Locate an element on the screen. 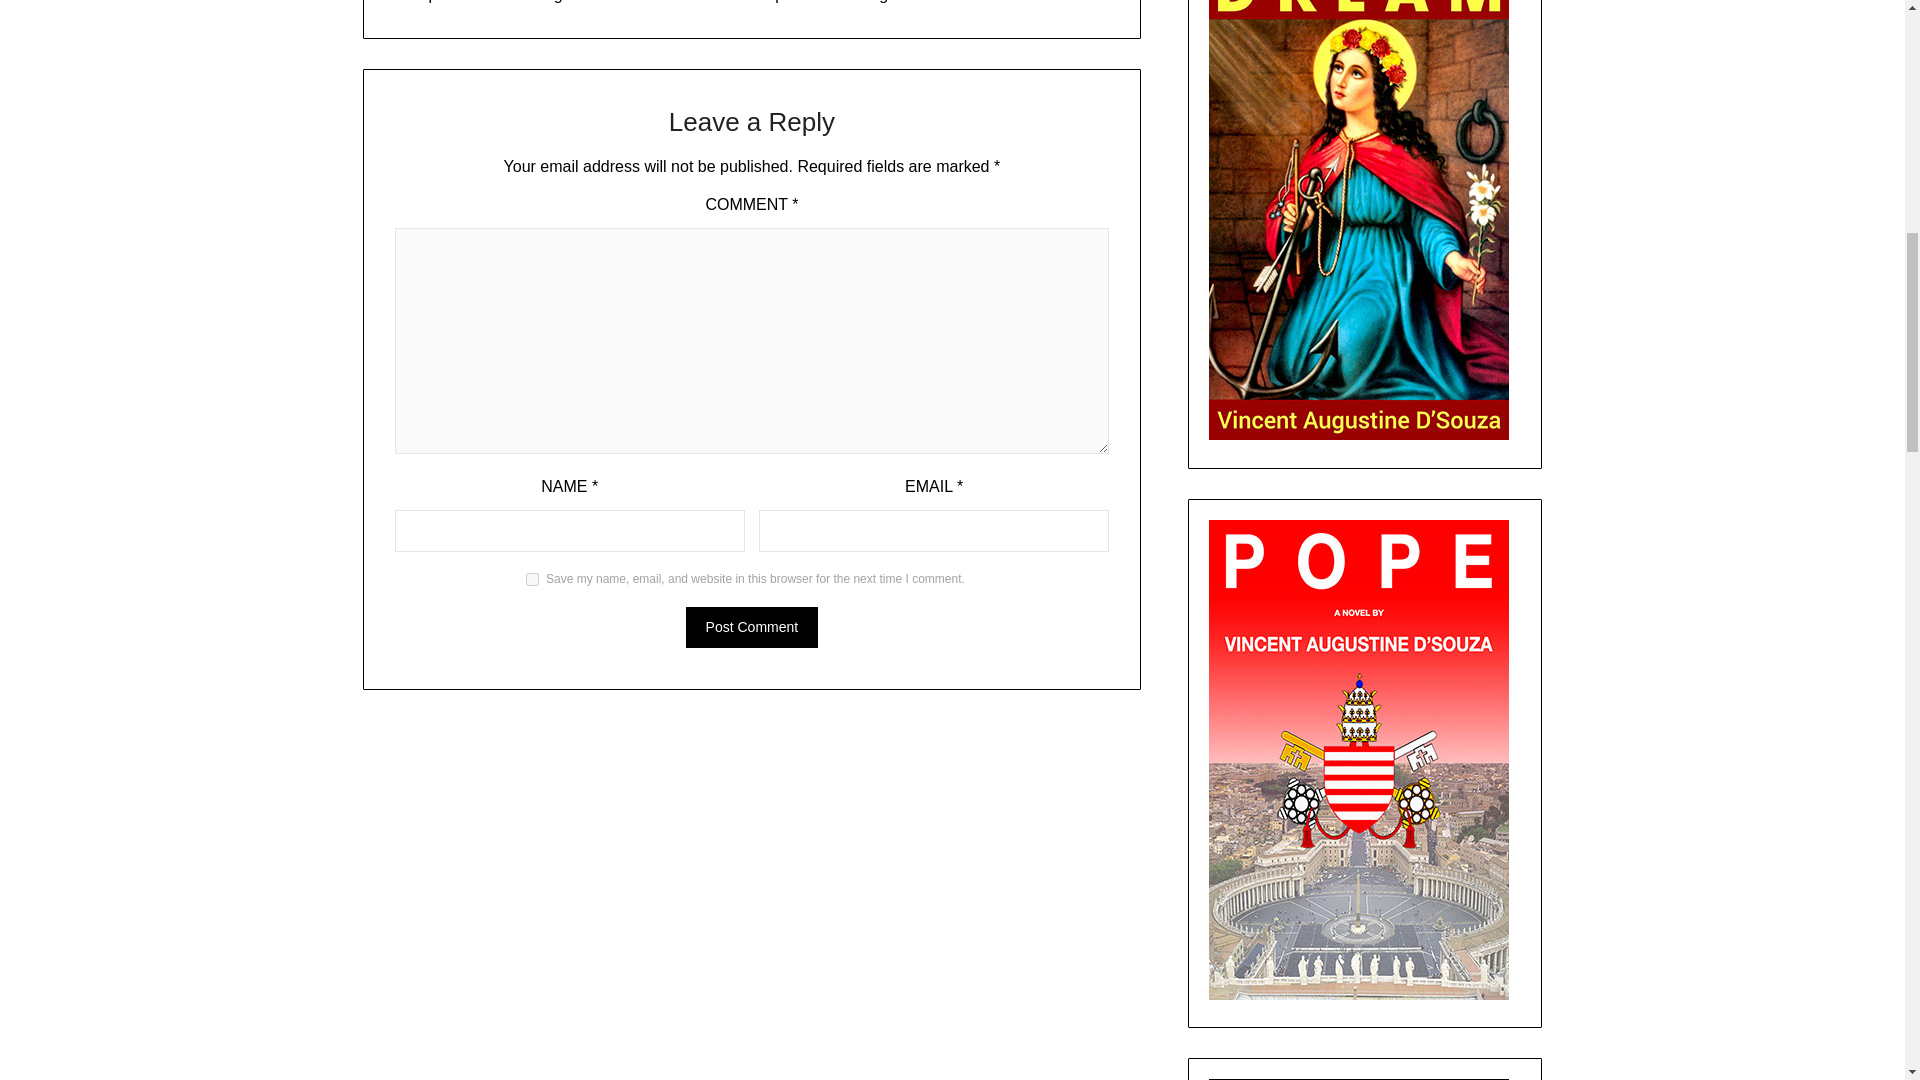 The image size is (1920, 1080). yes is located at coordinates (532, 580).